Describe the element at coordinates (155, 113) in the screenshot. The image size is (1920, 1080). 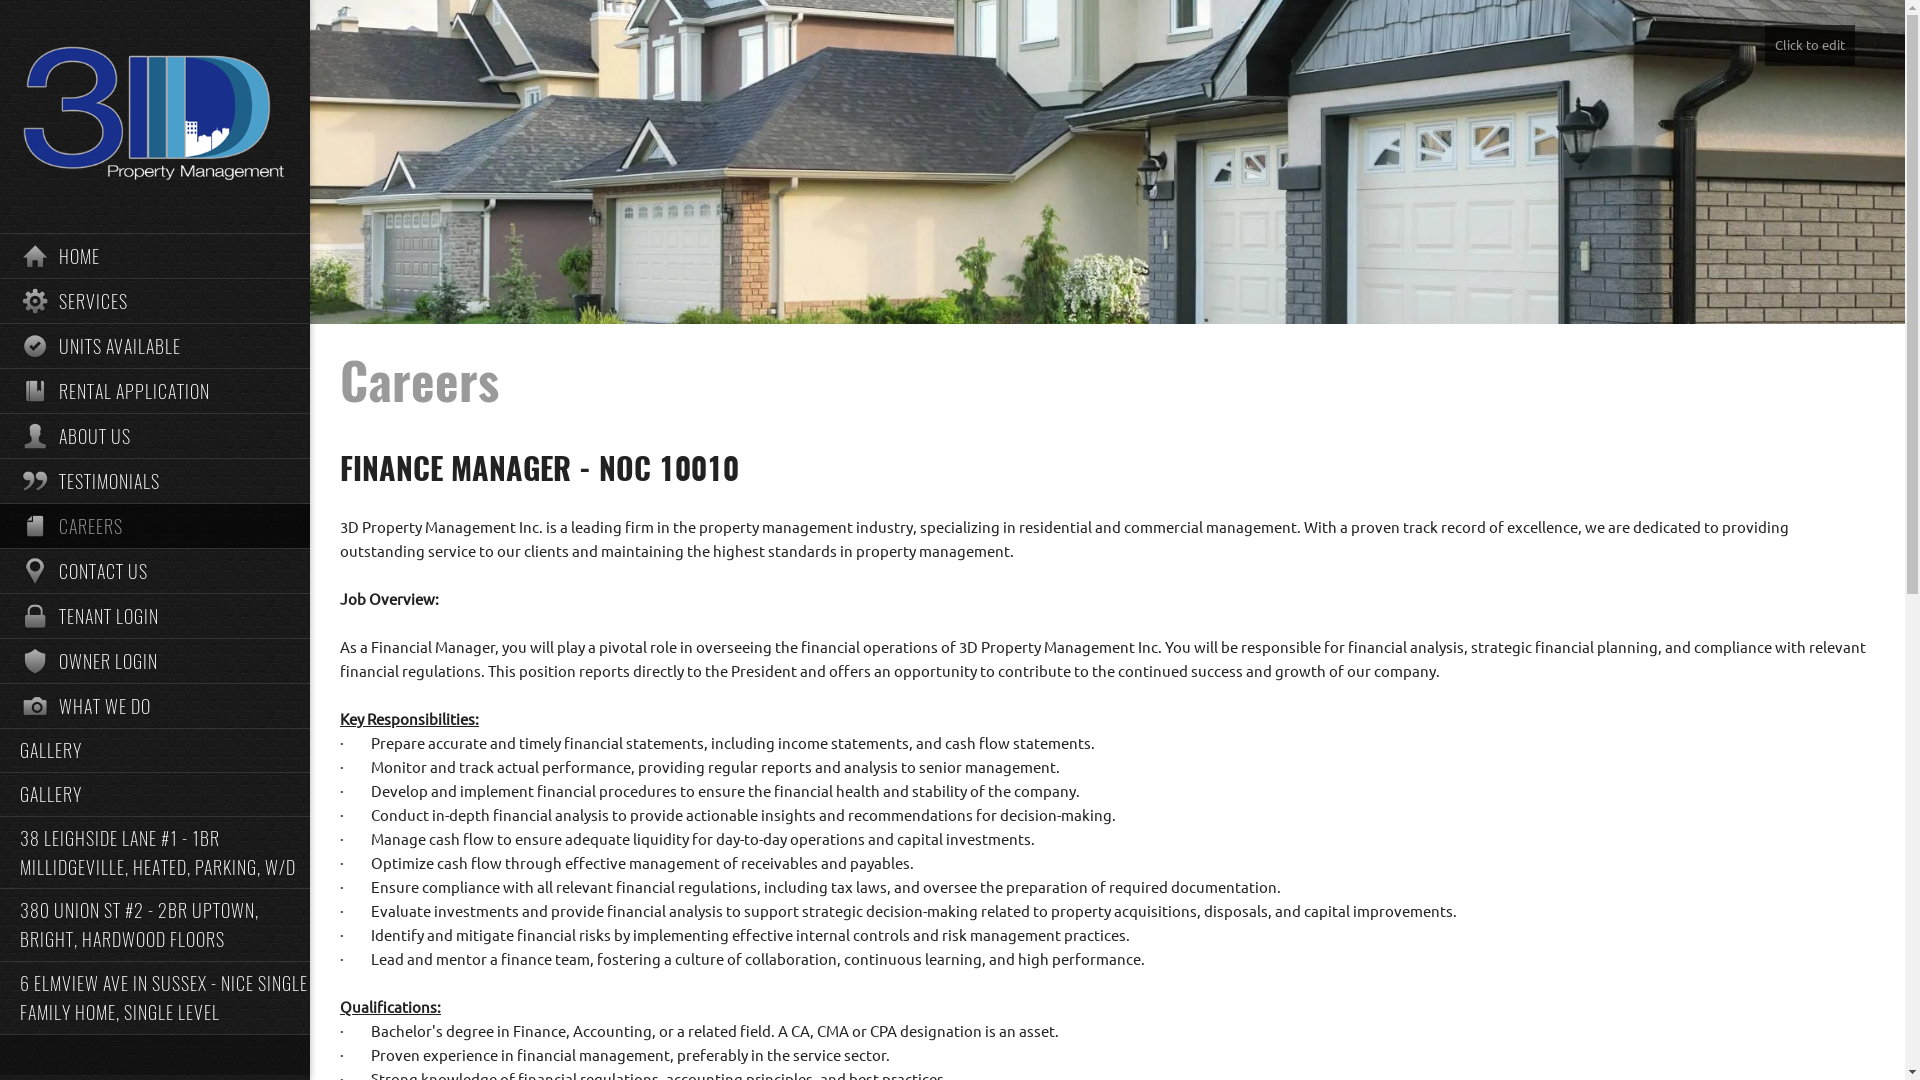
I see `Go to site home page` at that location.